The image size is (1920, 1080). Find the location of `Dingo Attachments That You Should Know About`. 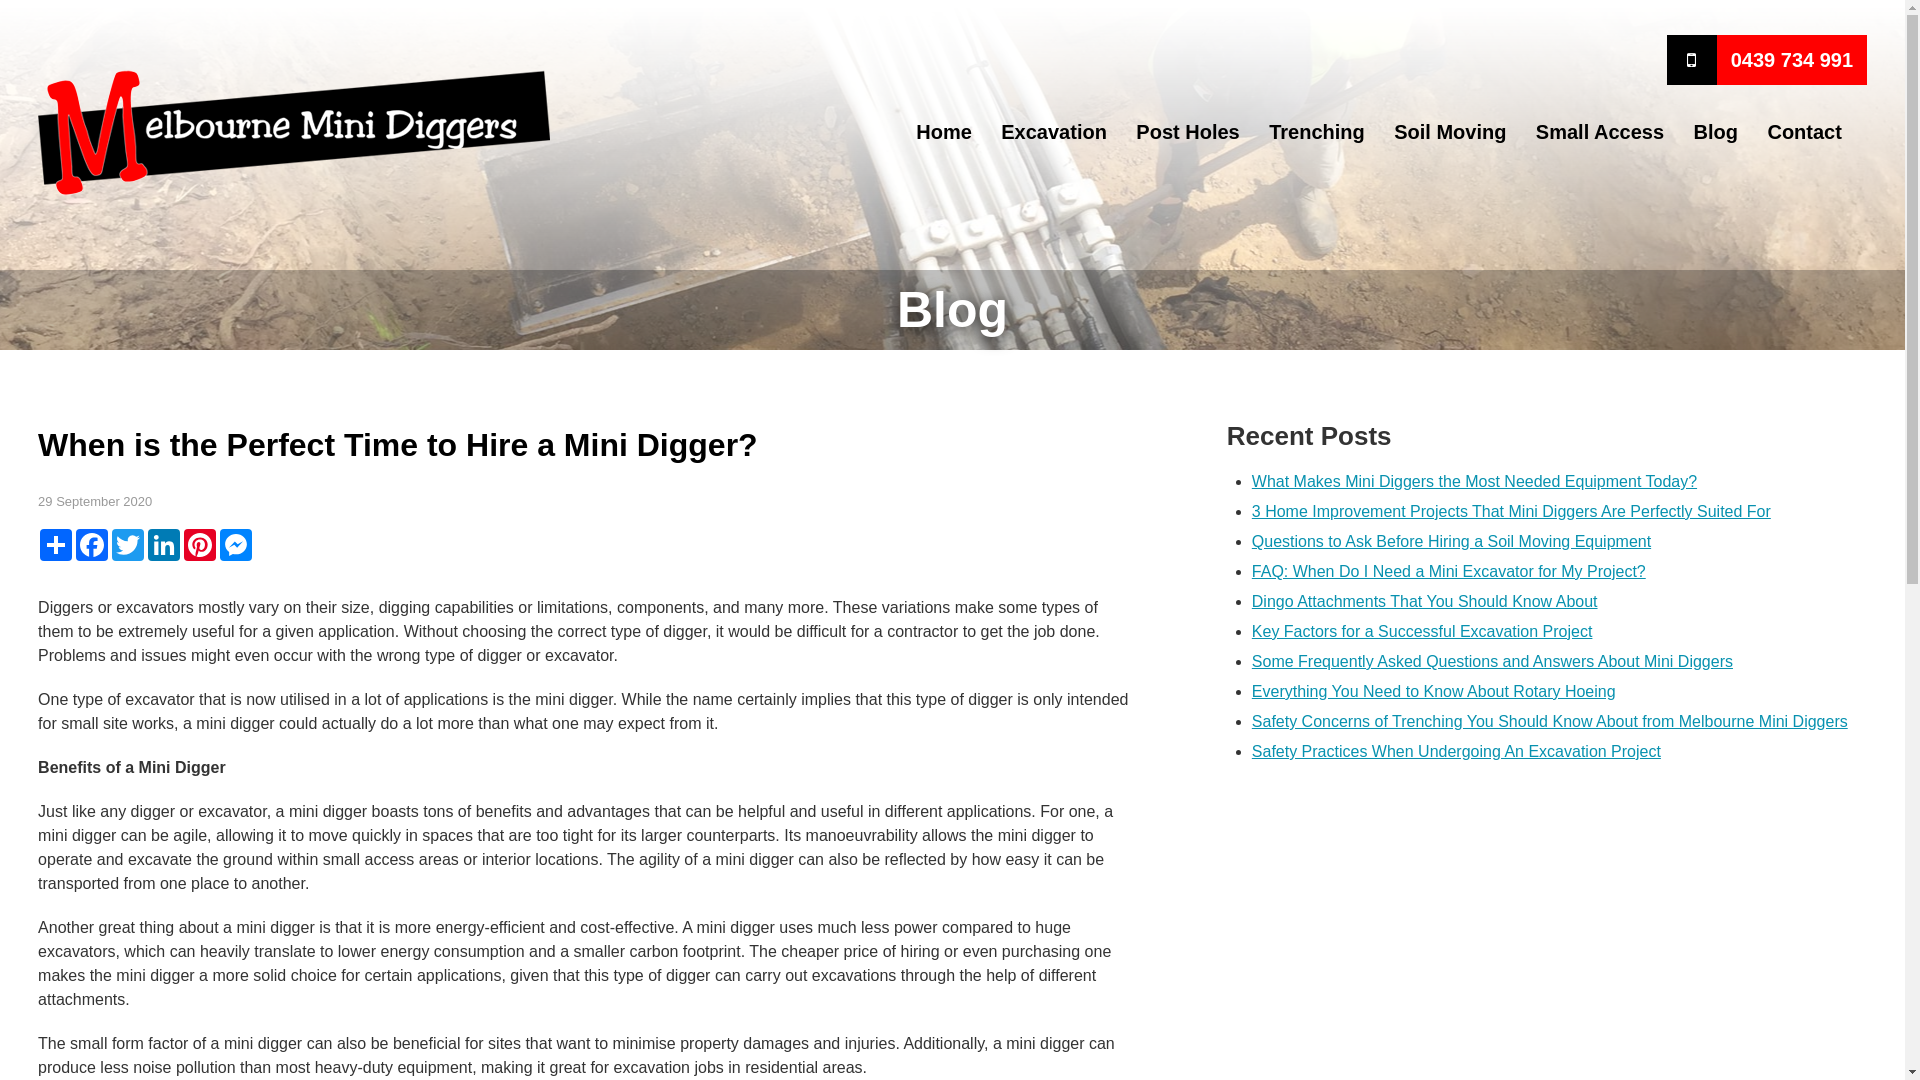

Dingo Attachments That You Should Know About is located at coordinates (1425, 602).